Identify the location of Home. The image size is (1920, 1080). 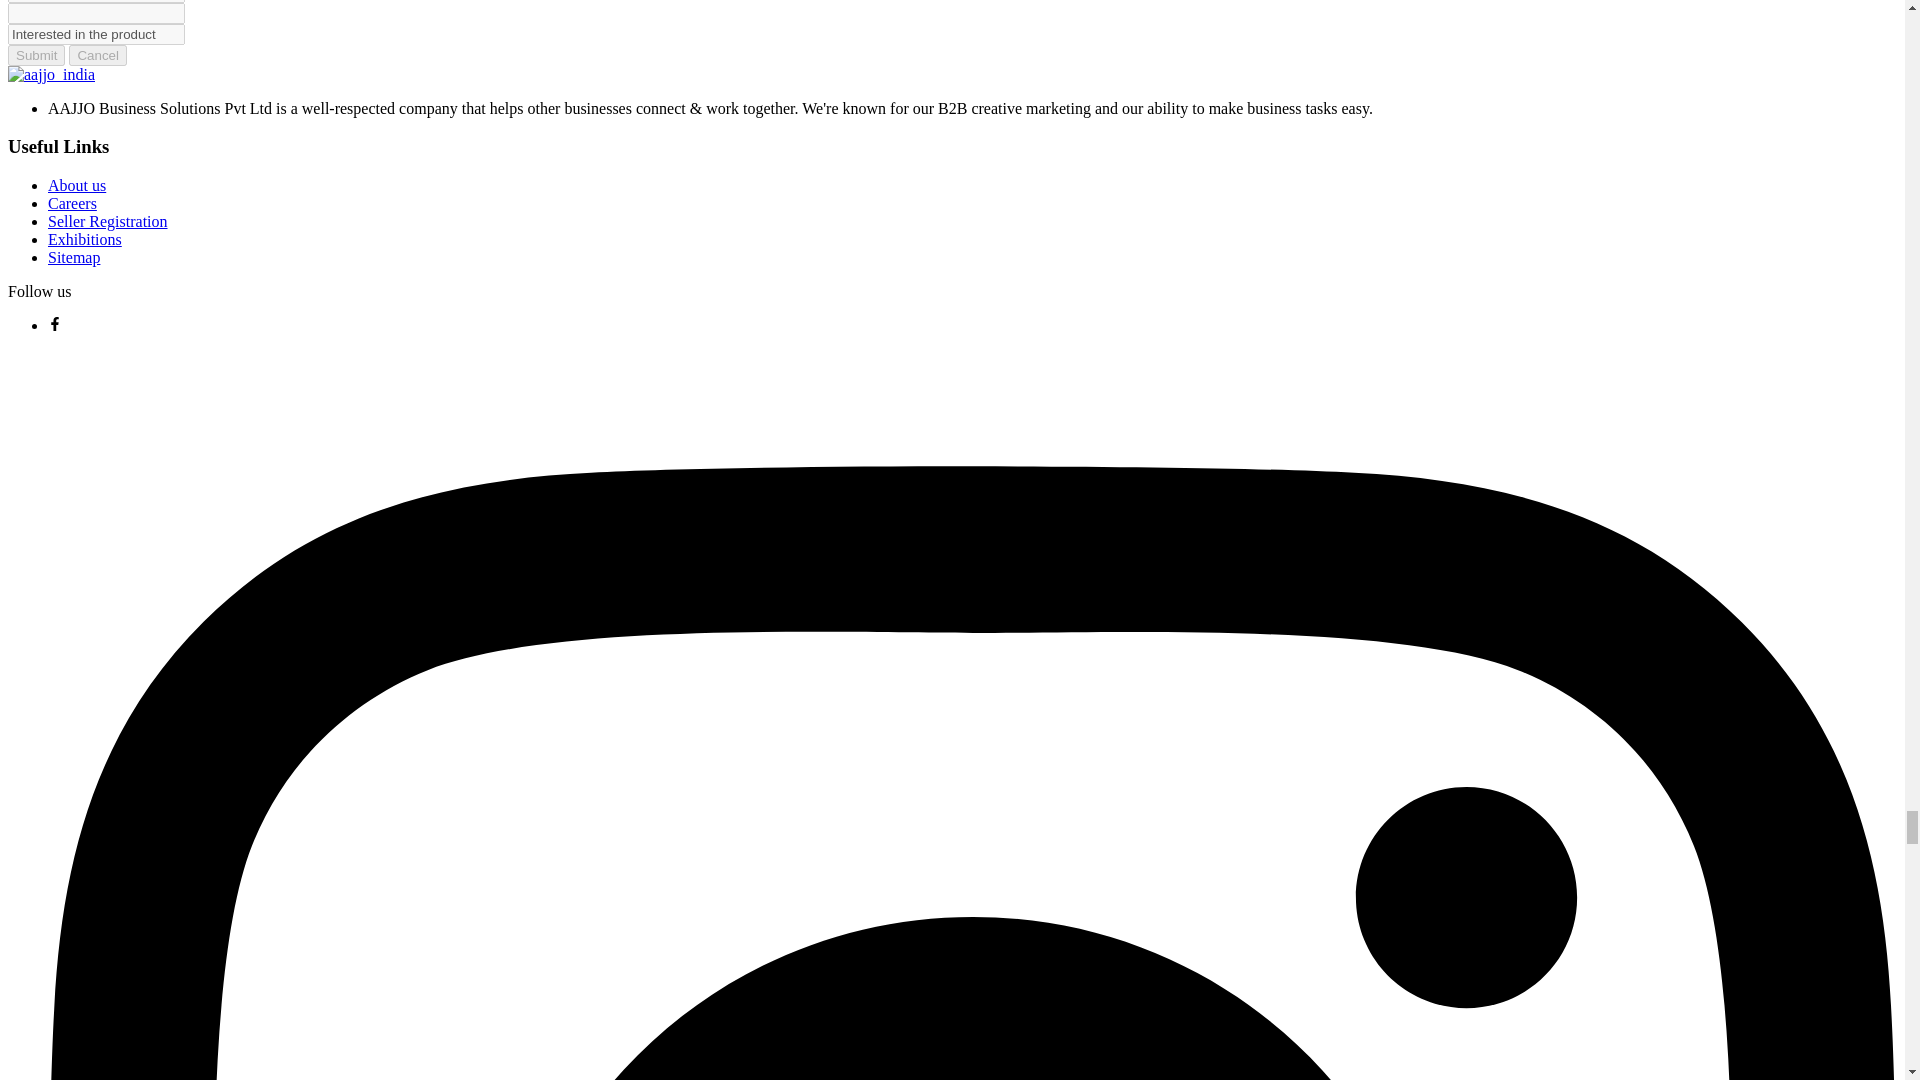
(50, 74).